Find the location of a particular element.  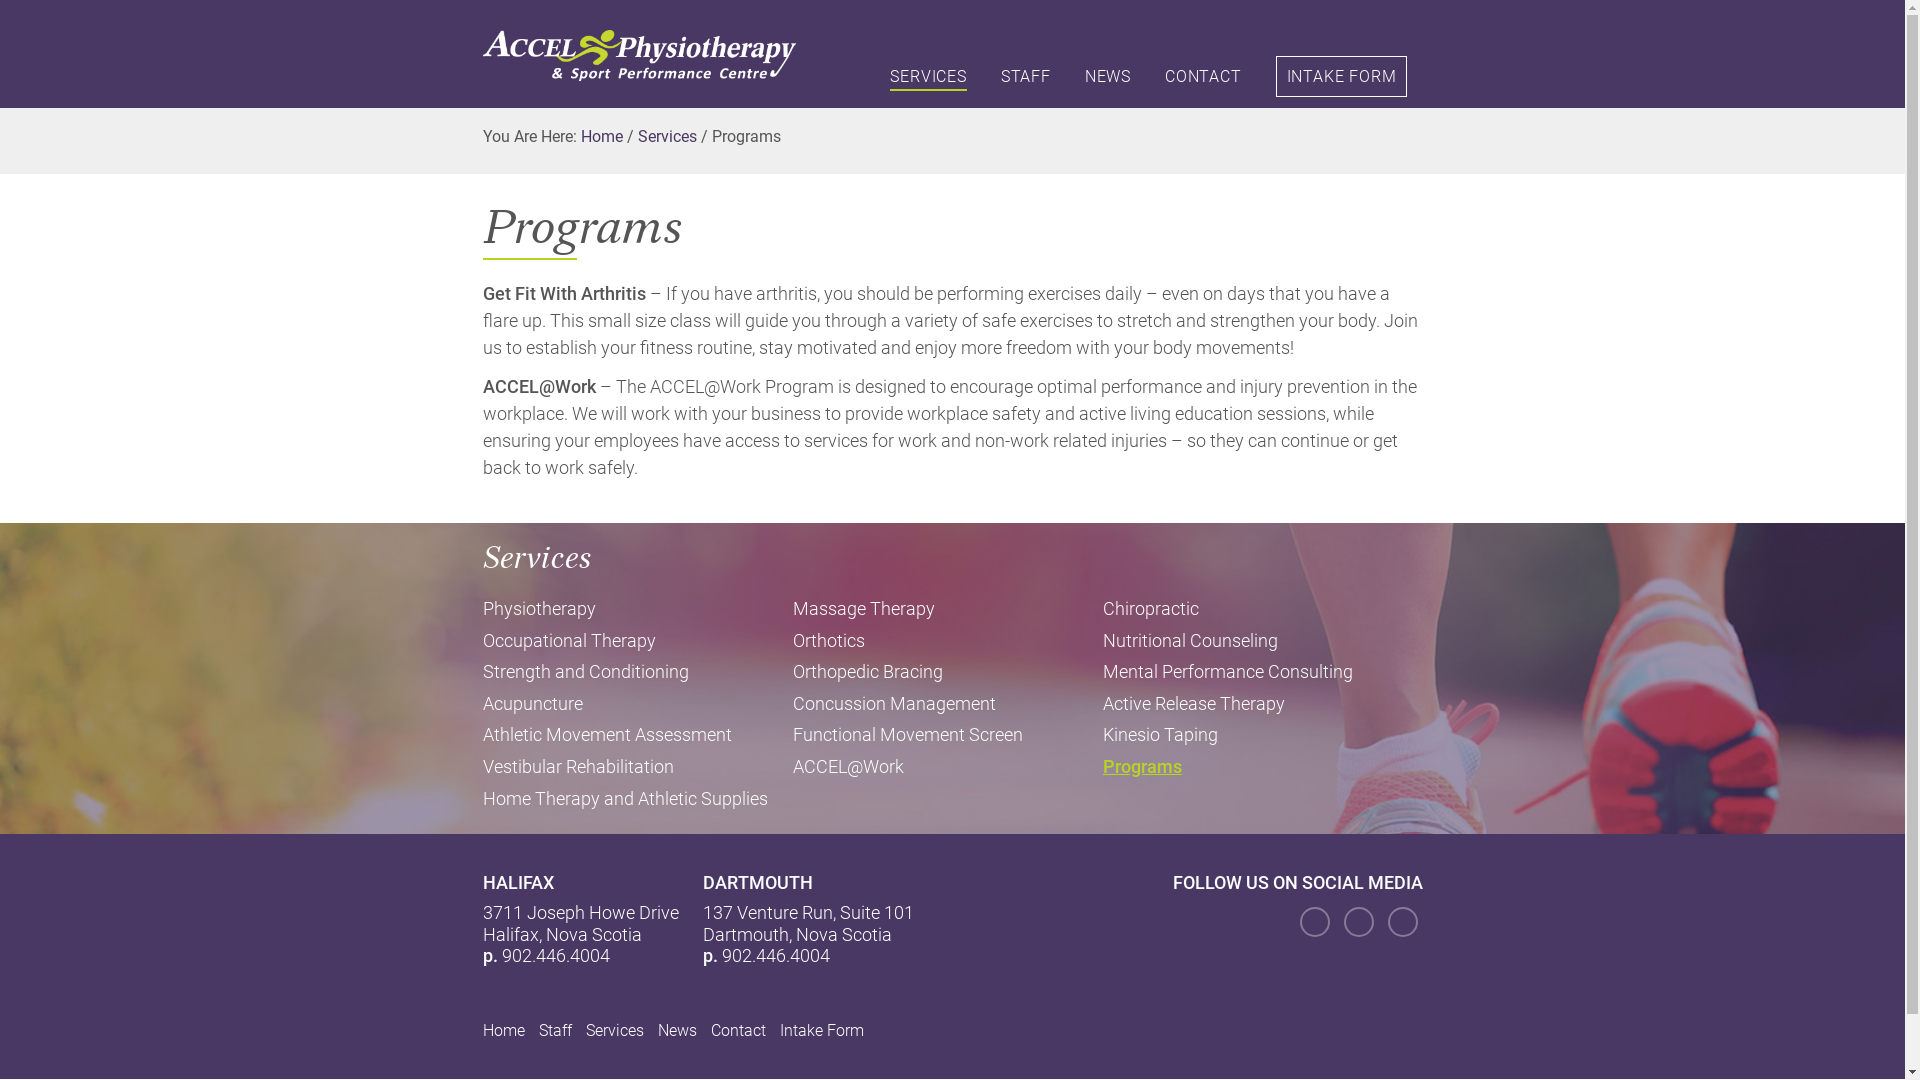

Physiotherapy is located at coordinates (637, 609).